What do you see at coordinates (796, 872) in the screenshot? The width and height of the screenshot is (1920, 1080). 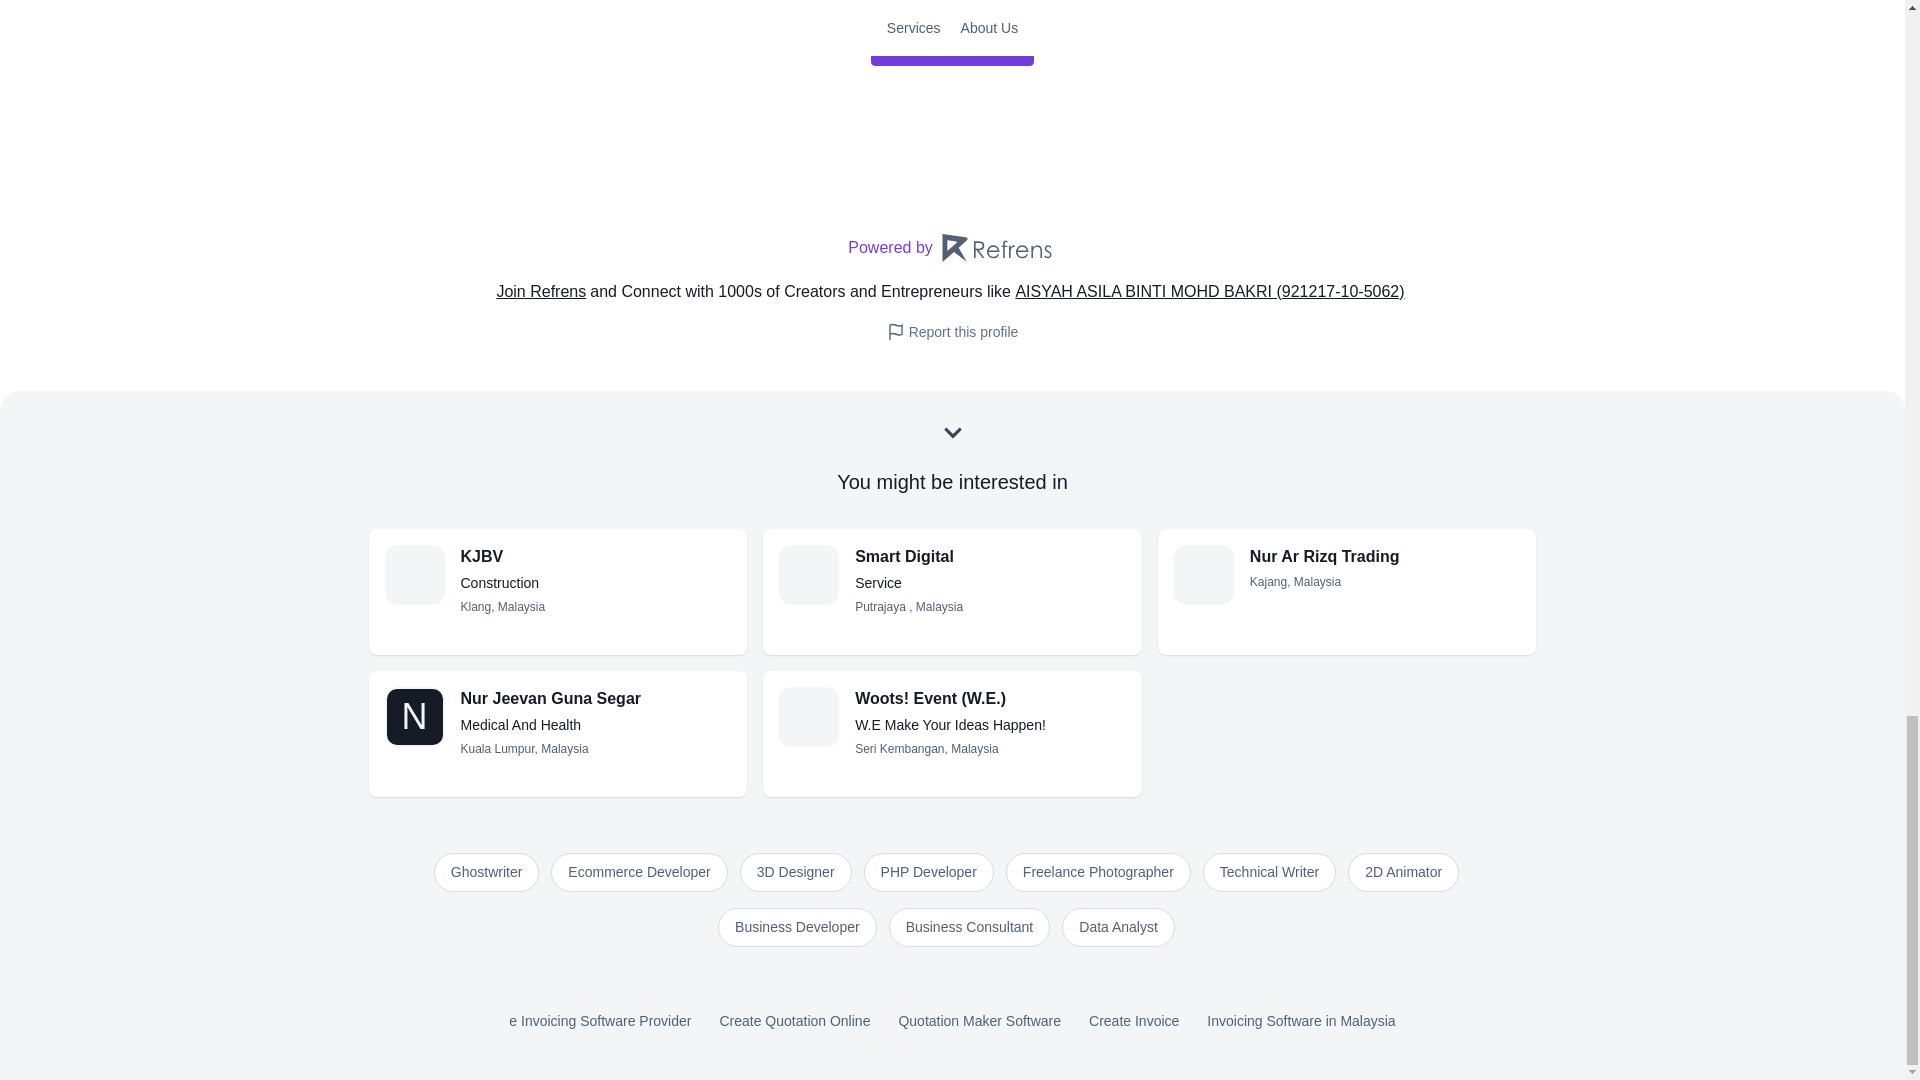 I see `3D Designer` at bounding box center [796, 872].